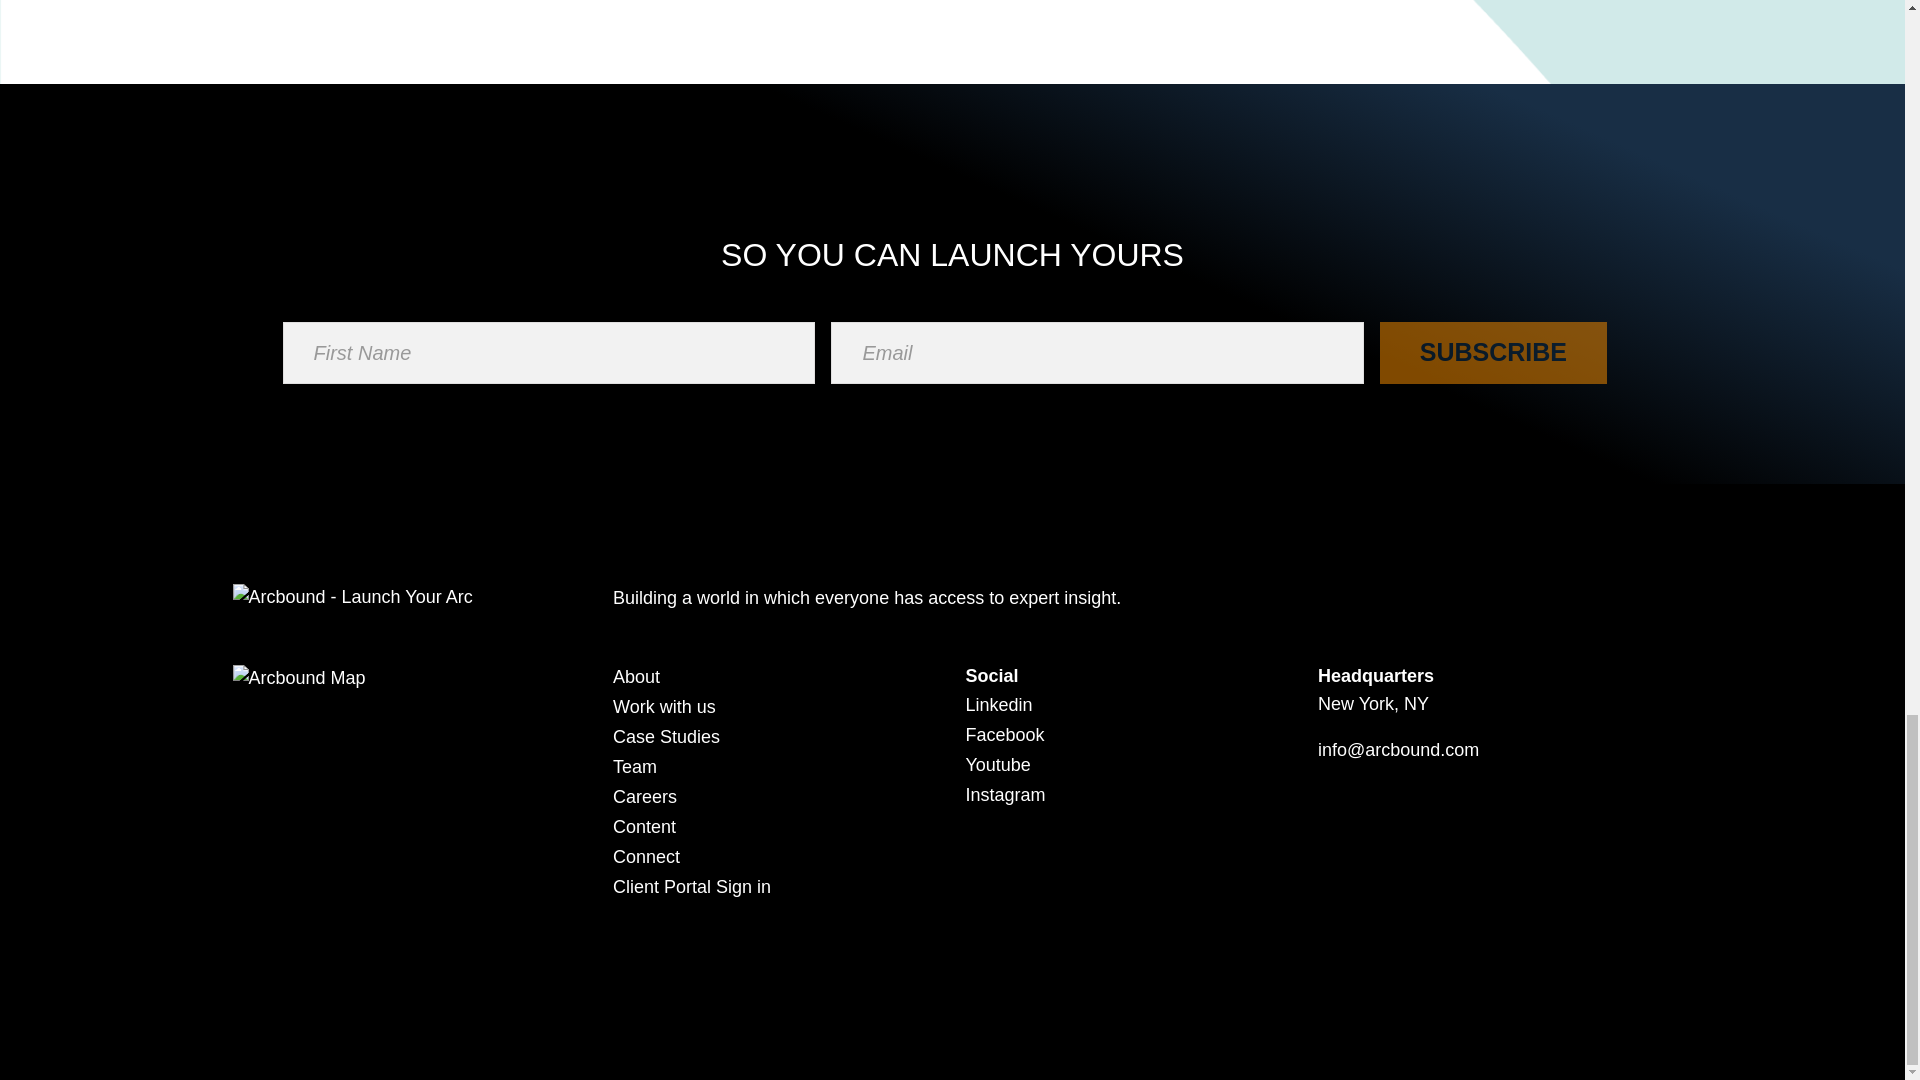  I want to click on About, so click(636, 676).